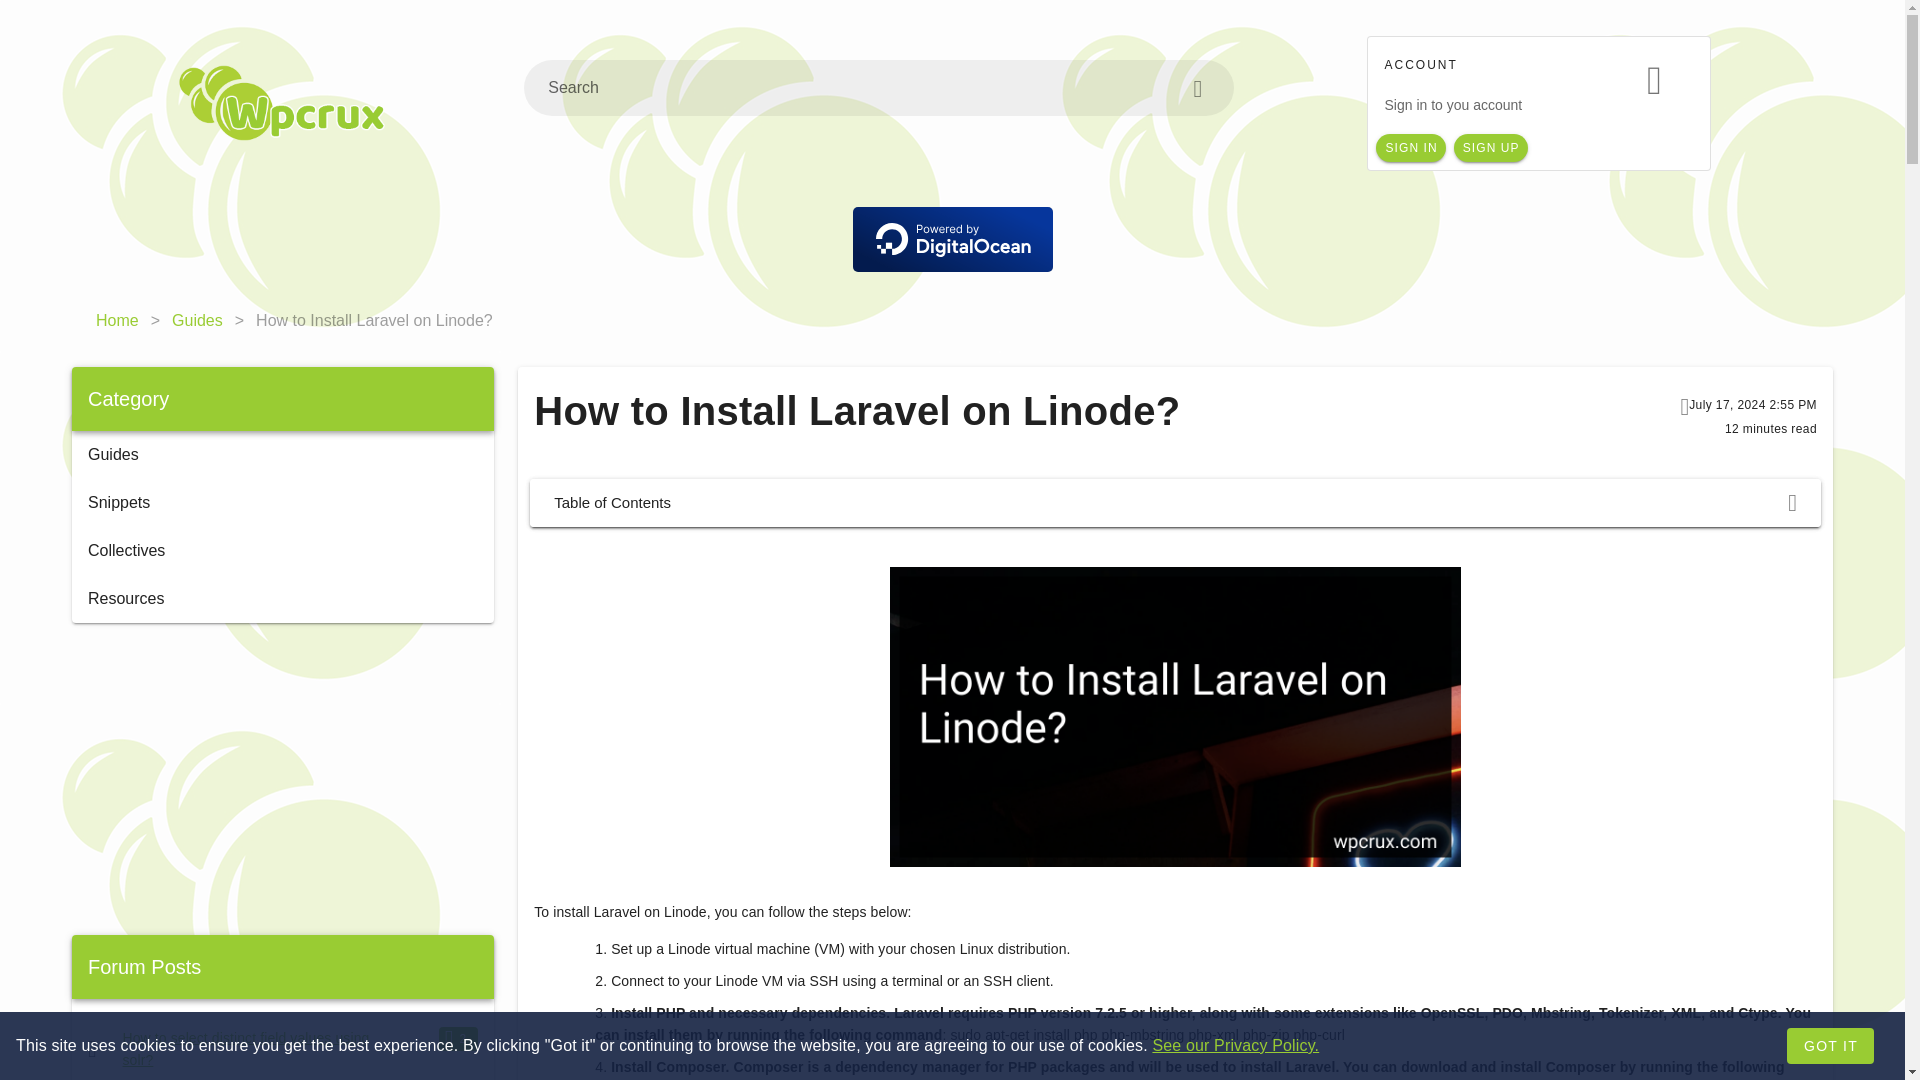  I want to click on Home, so click(117, 320).